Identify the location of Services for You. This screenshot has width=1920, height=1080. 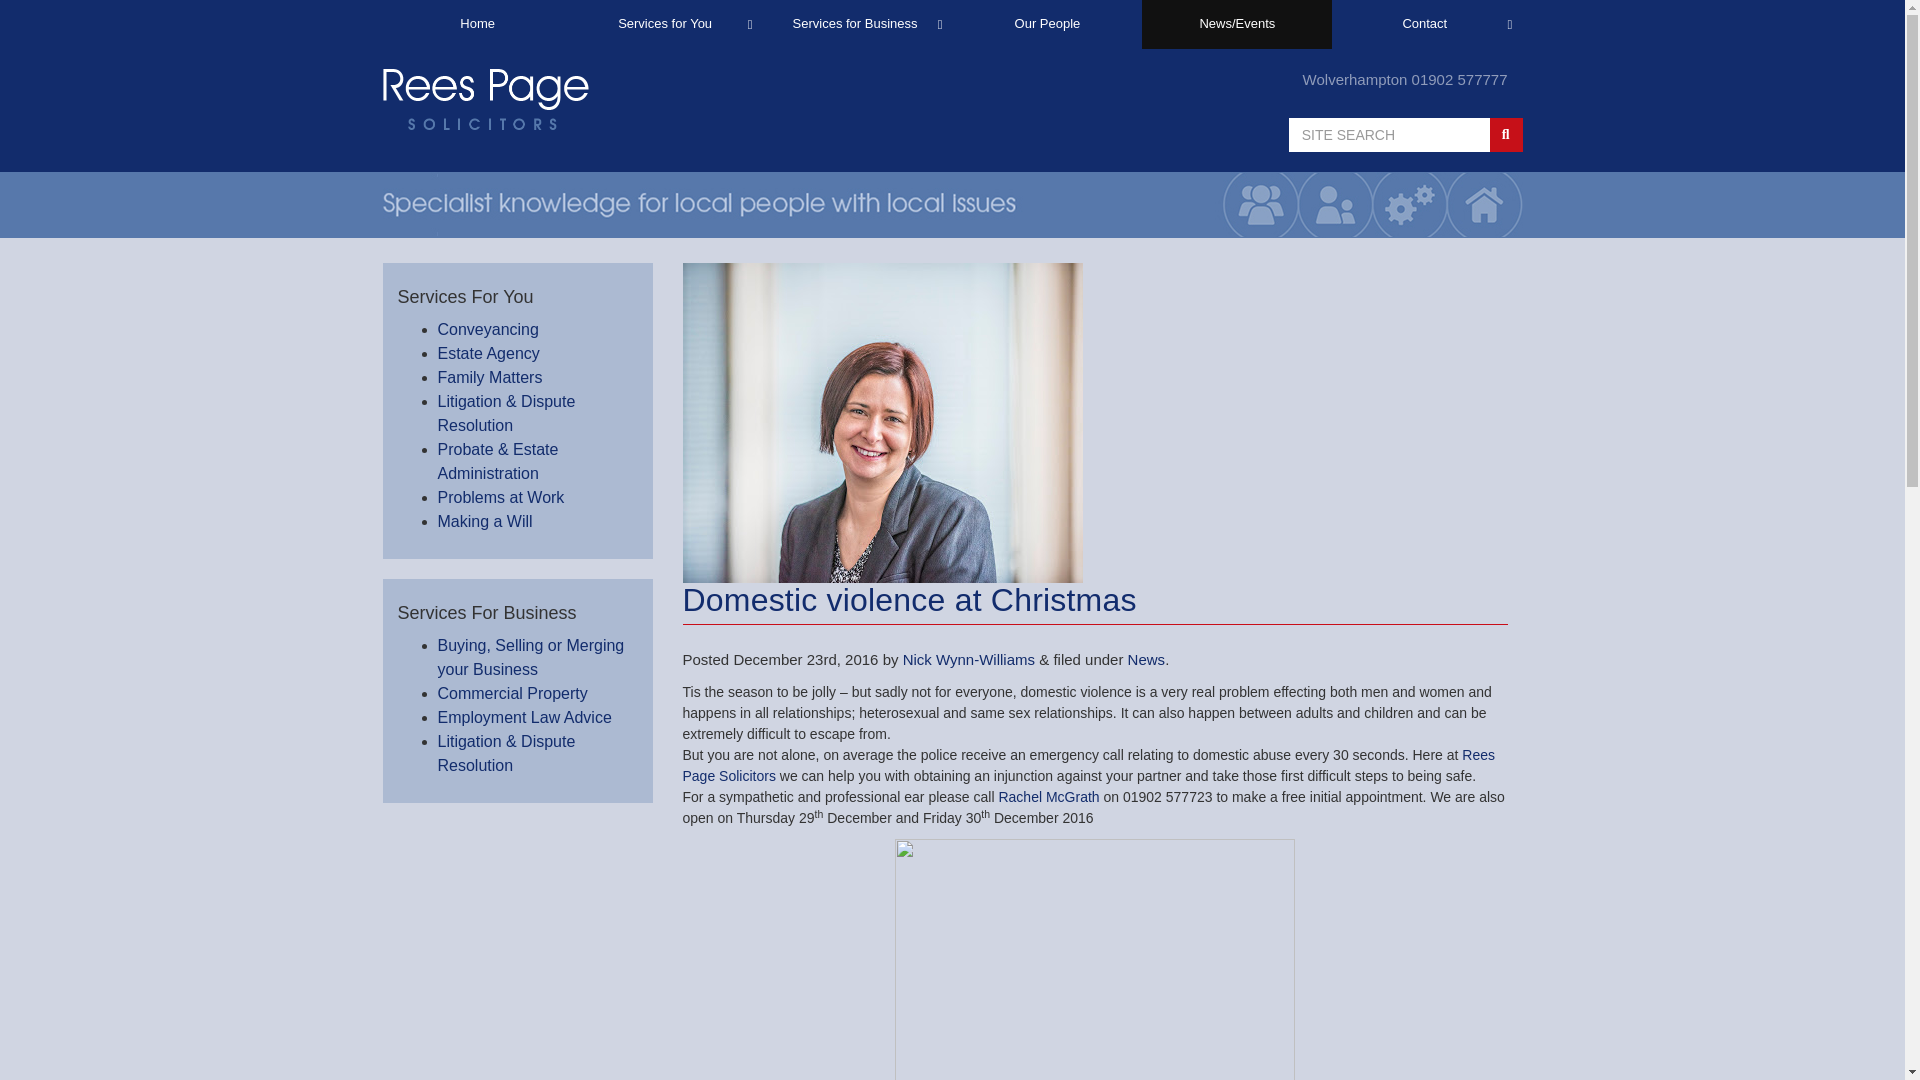
(667, 24).